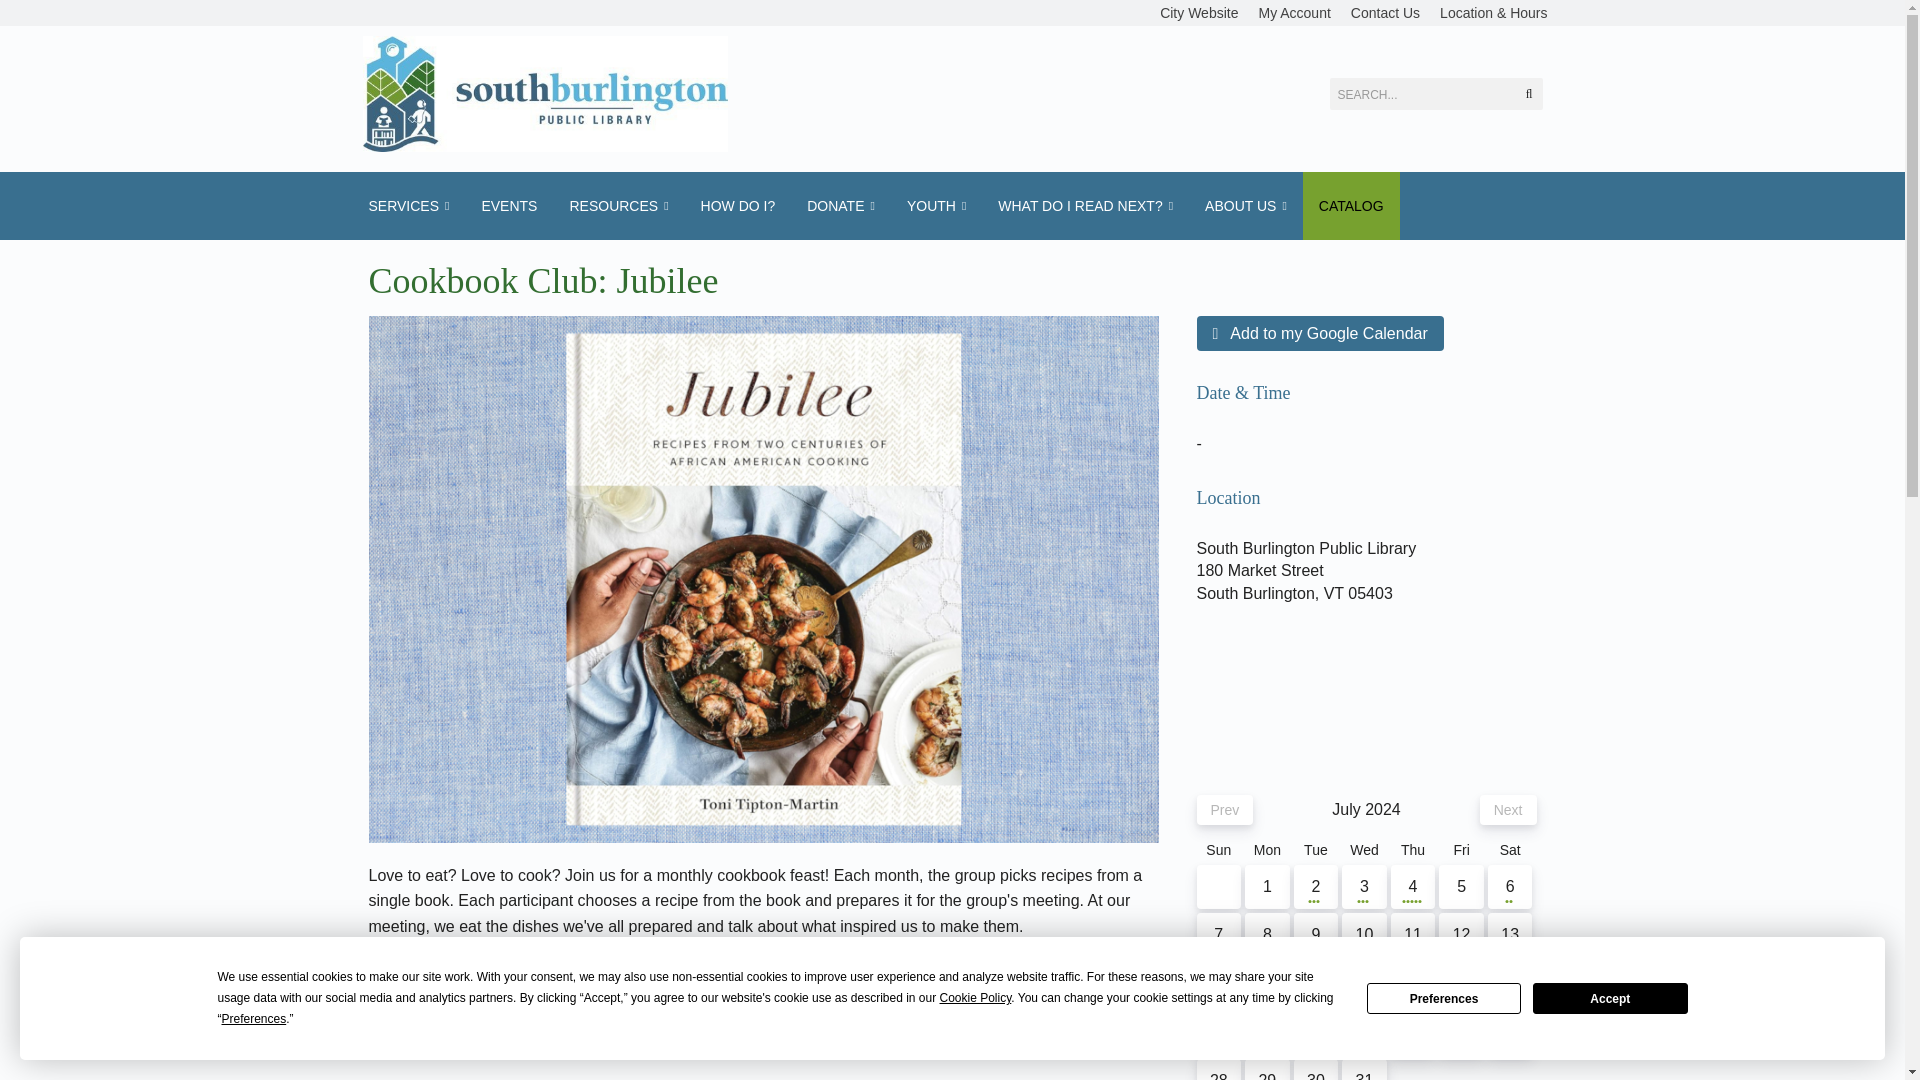 This screenshot has height=1080, width=1920. Describe the element at coordinates (1444, 998) in the screenshot. I see `Preferences` at that location.